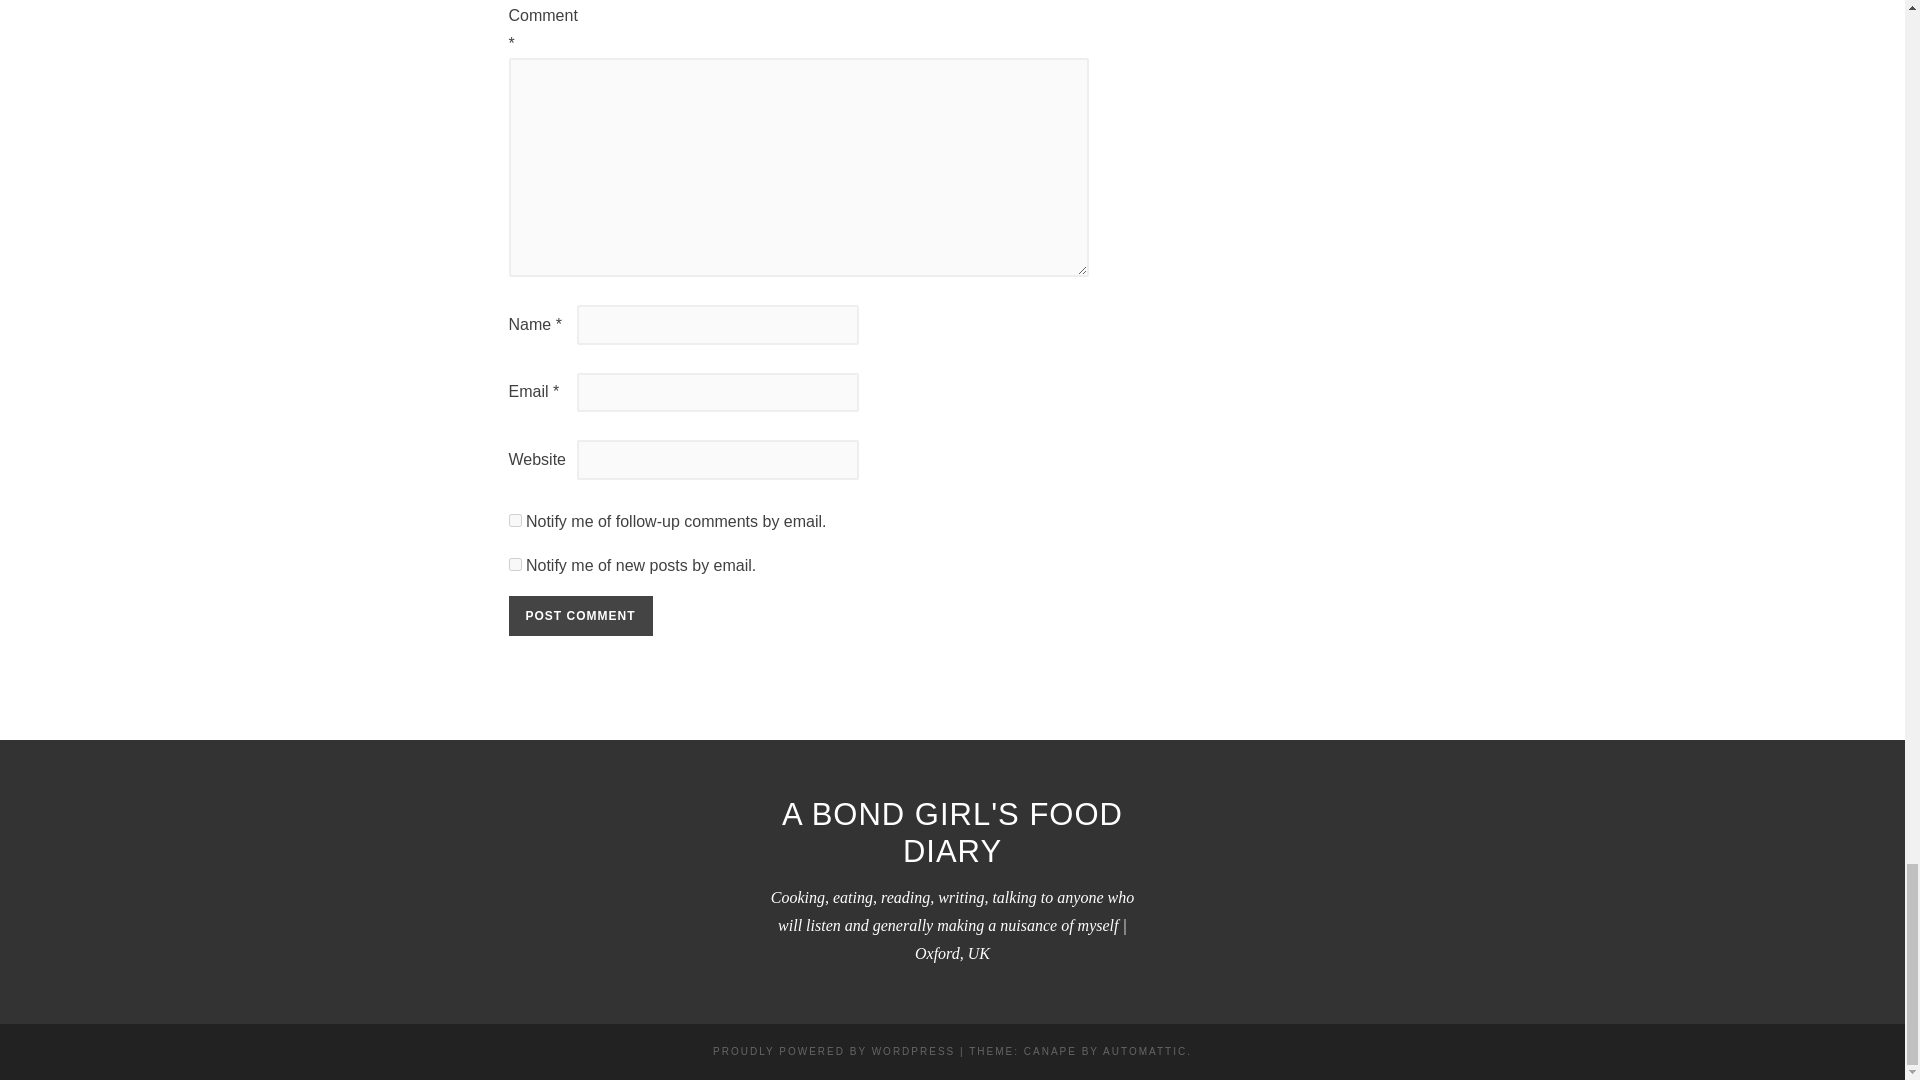 The width and height of the screenshot is (1920, 1080). What do you see at coordinates (514, 520) in the screenshot?
I see `subscribe` at bounding box center [514, 520].